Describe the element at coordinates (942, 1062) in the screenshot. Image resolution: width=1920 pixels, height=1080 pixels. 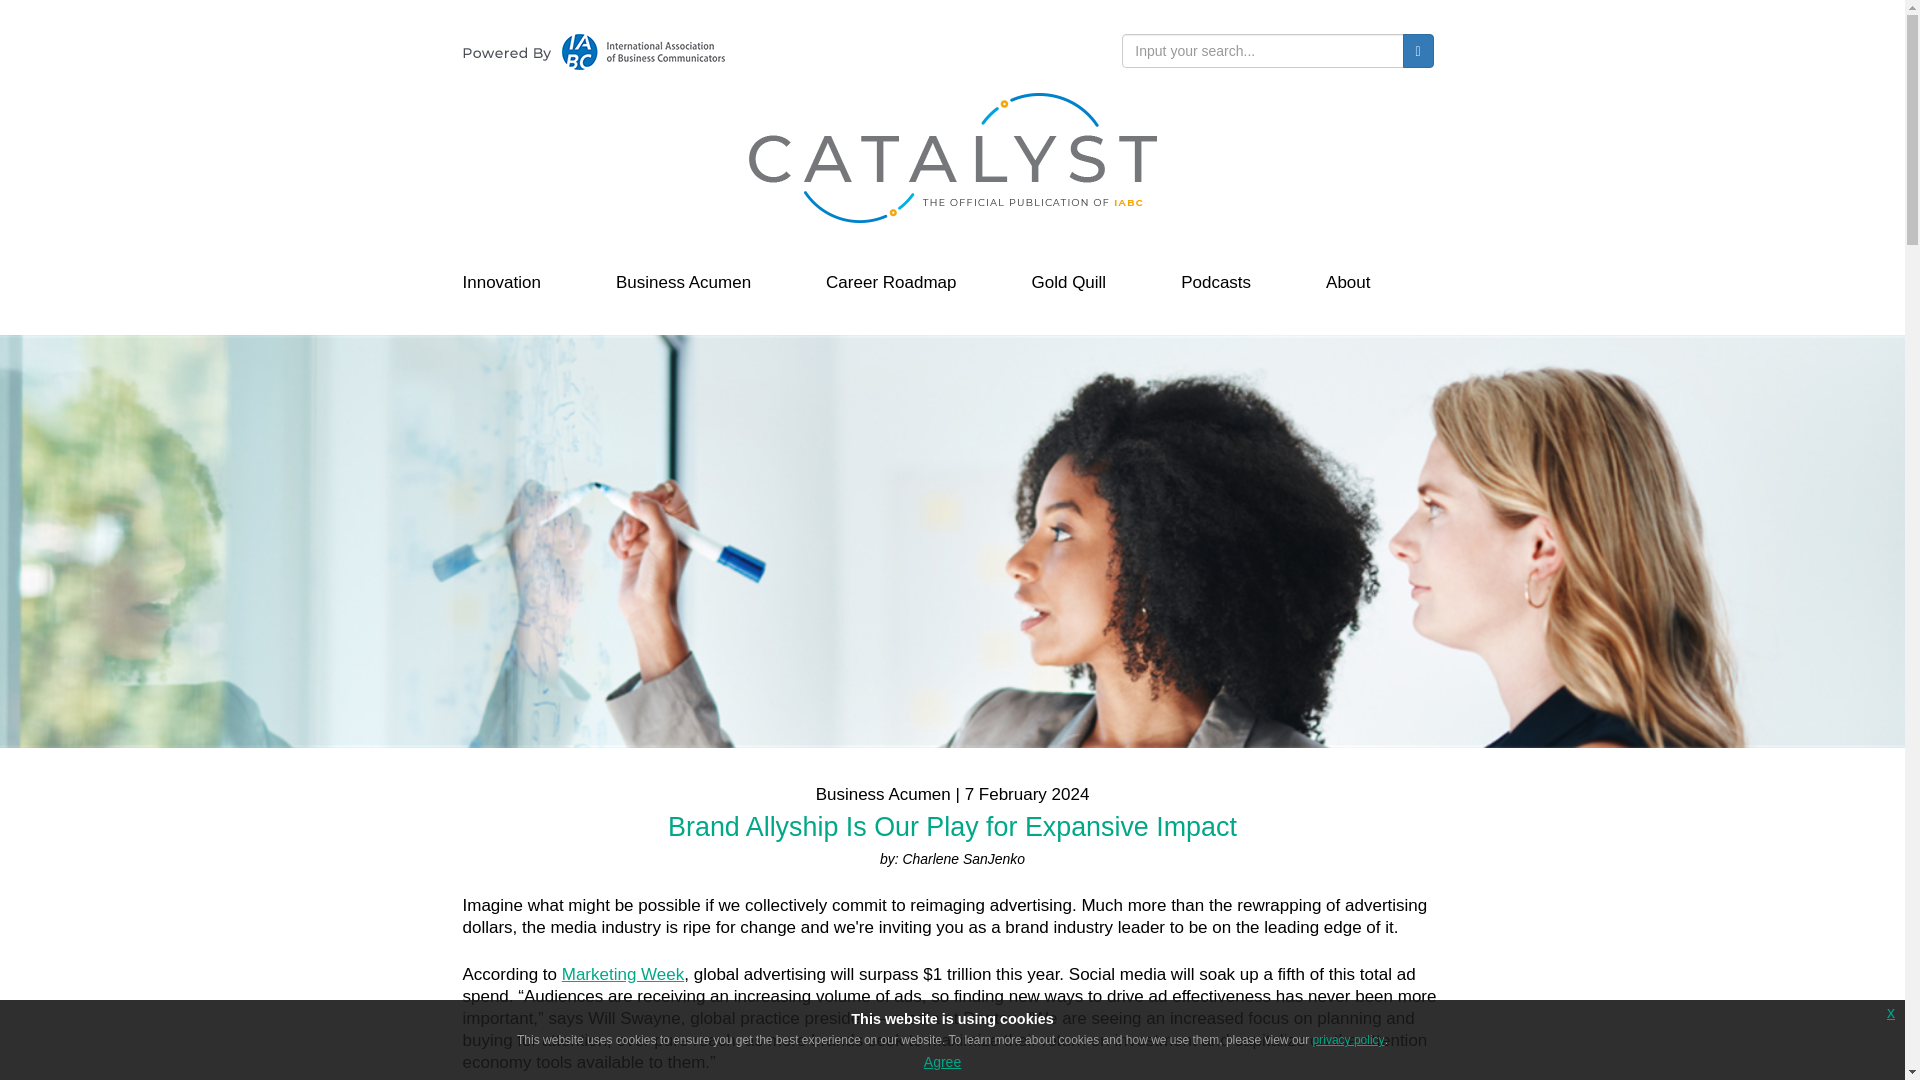
I see `Agree` at that location.